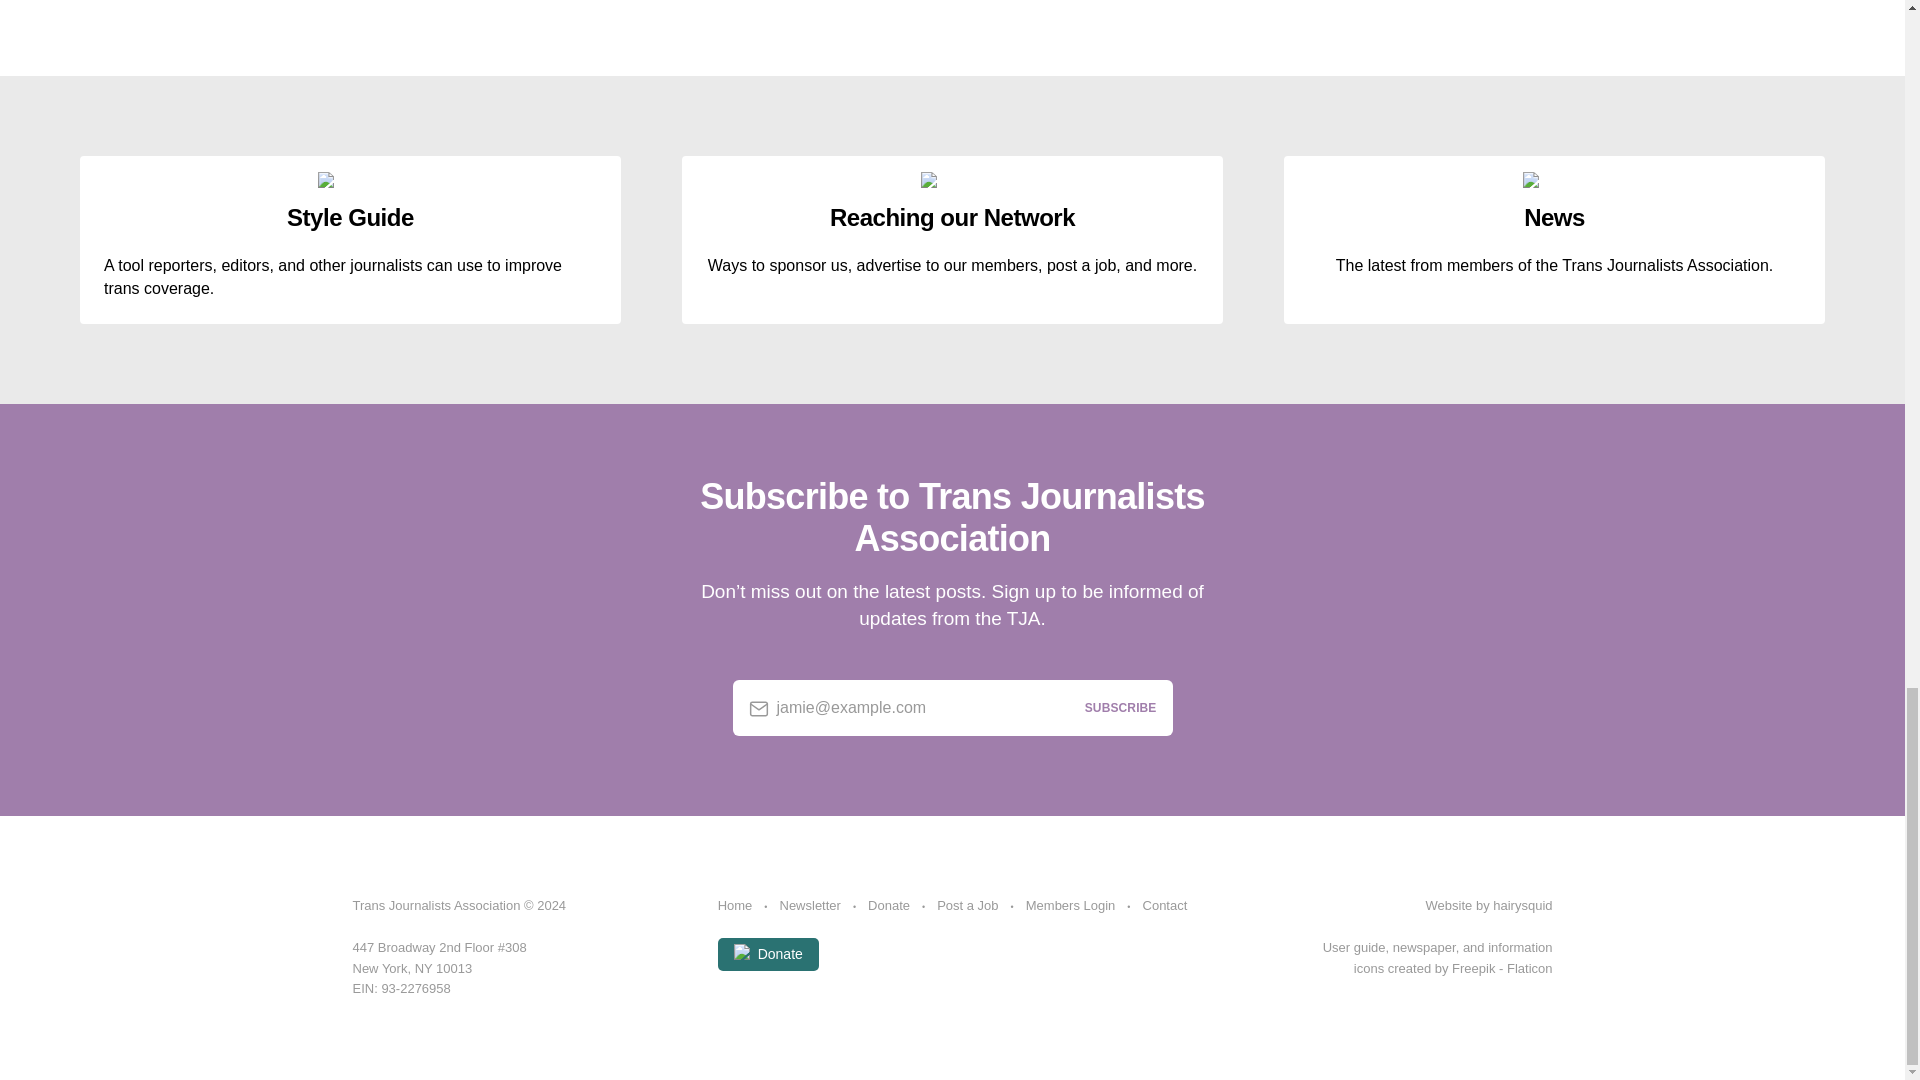  Describe the element at coordinates (1165, 906) in the screenshot. I see `Contact` at that location.